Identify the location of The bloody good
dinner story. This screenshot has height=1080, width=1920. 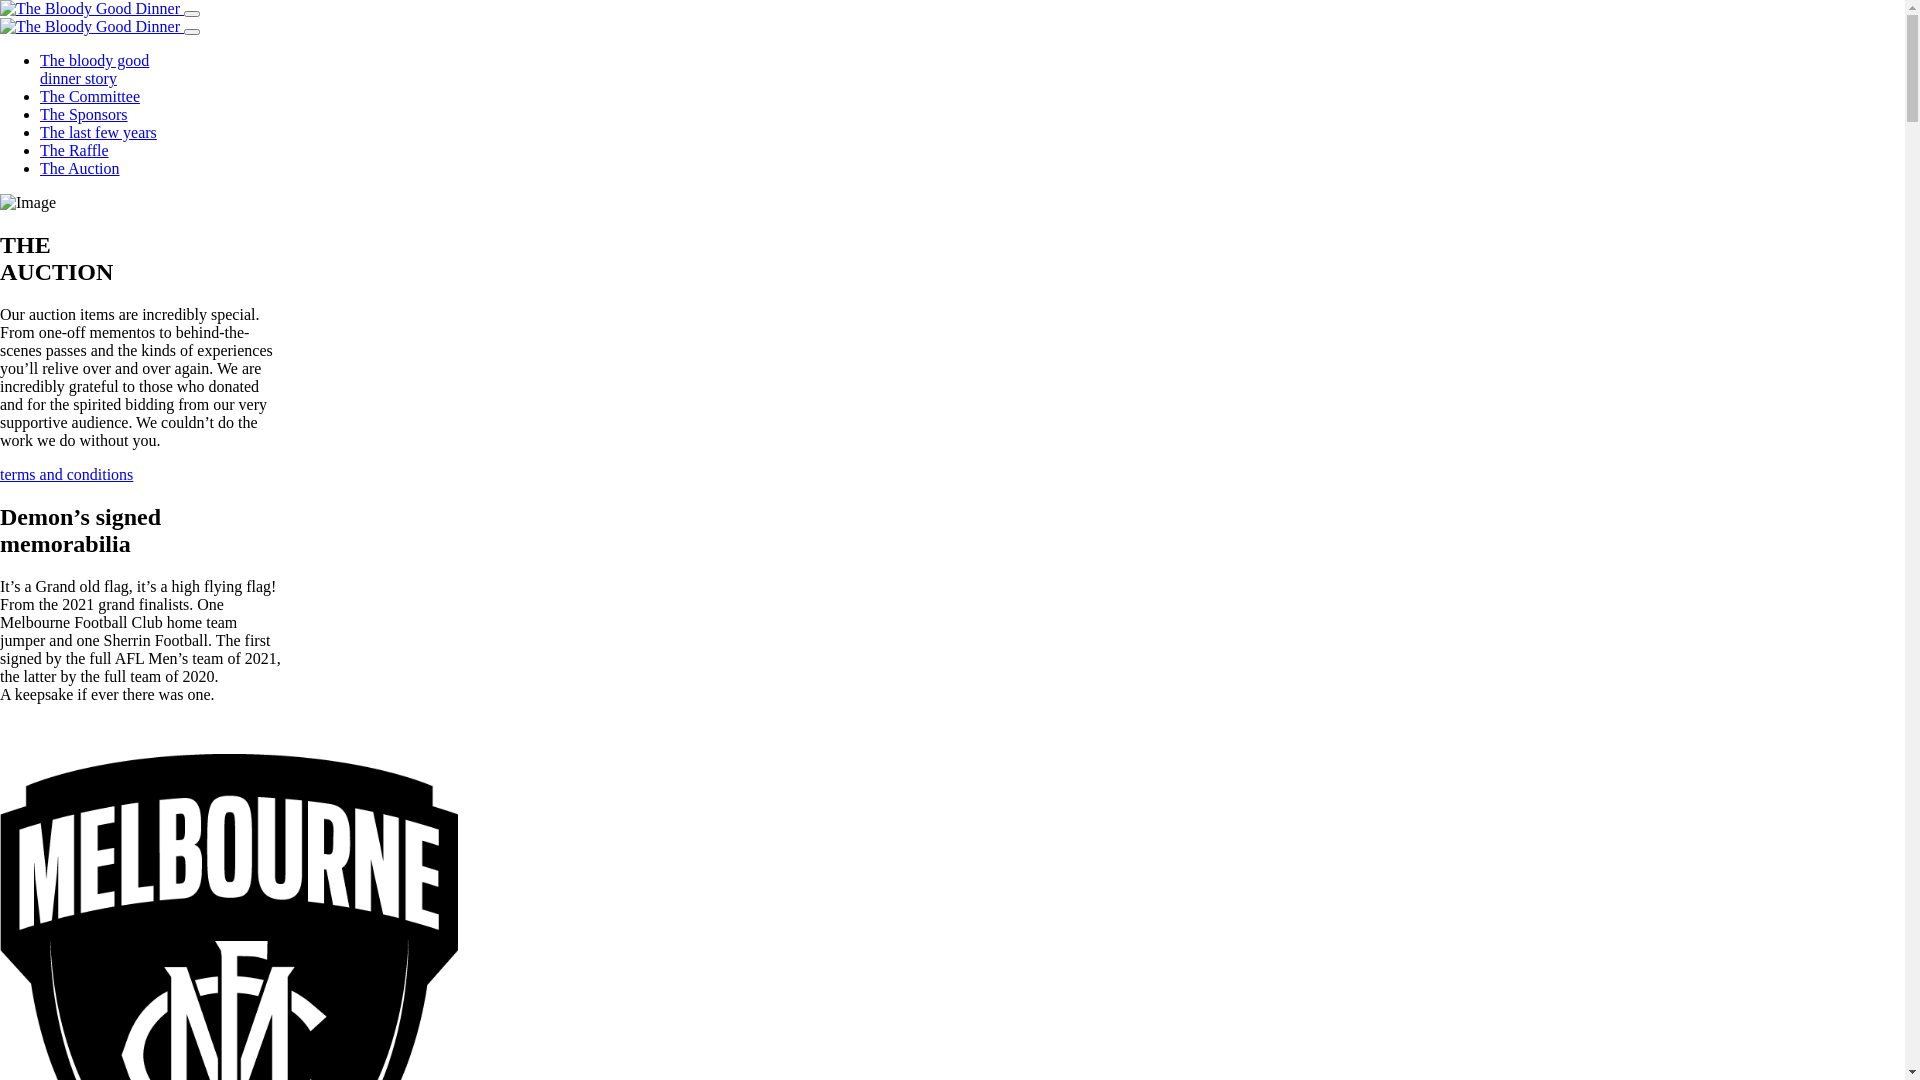
(94, 70).